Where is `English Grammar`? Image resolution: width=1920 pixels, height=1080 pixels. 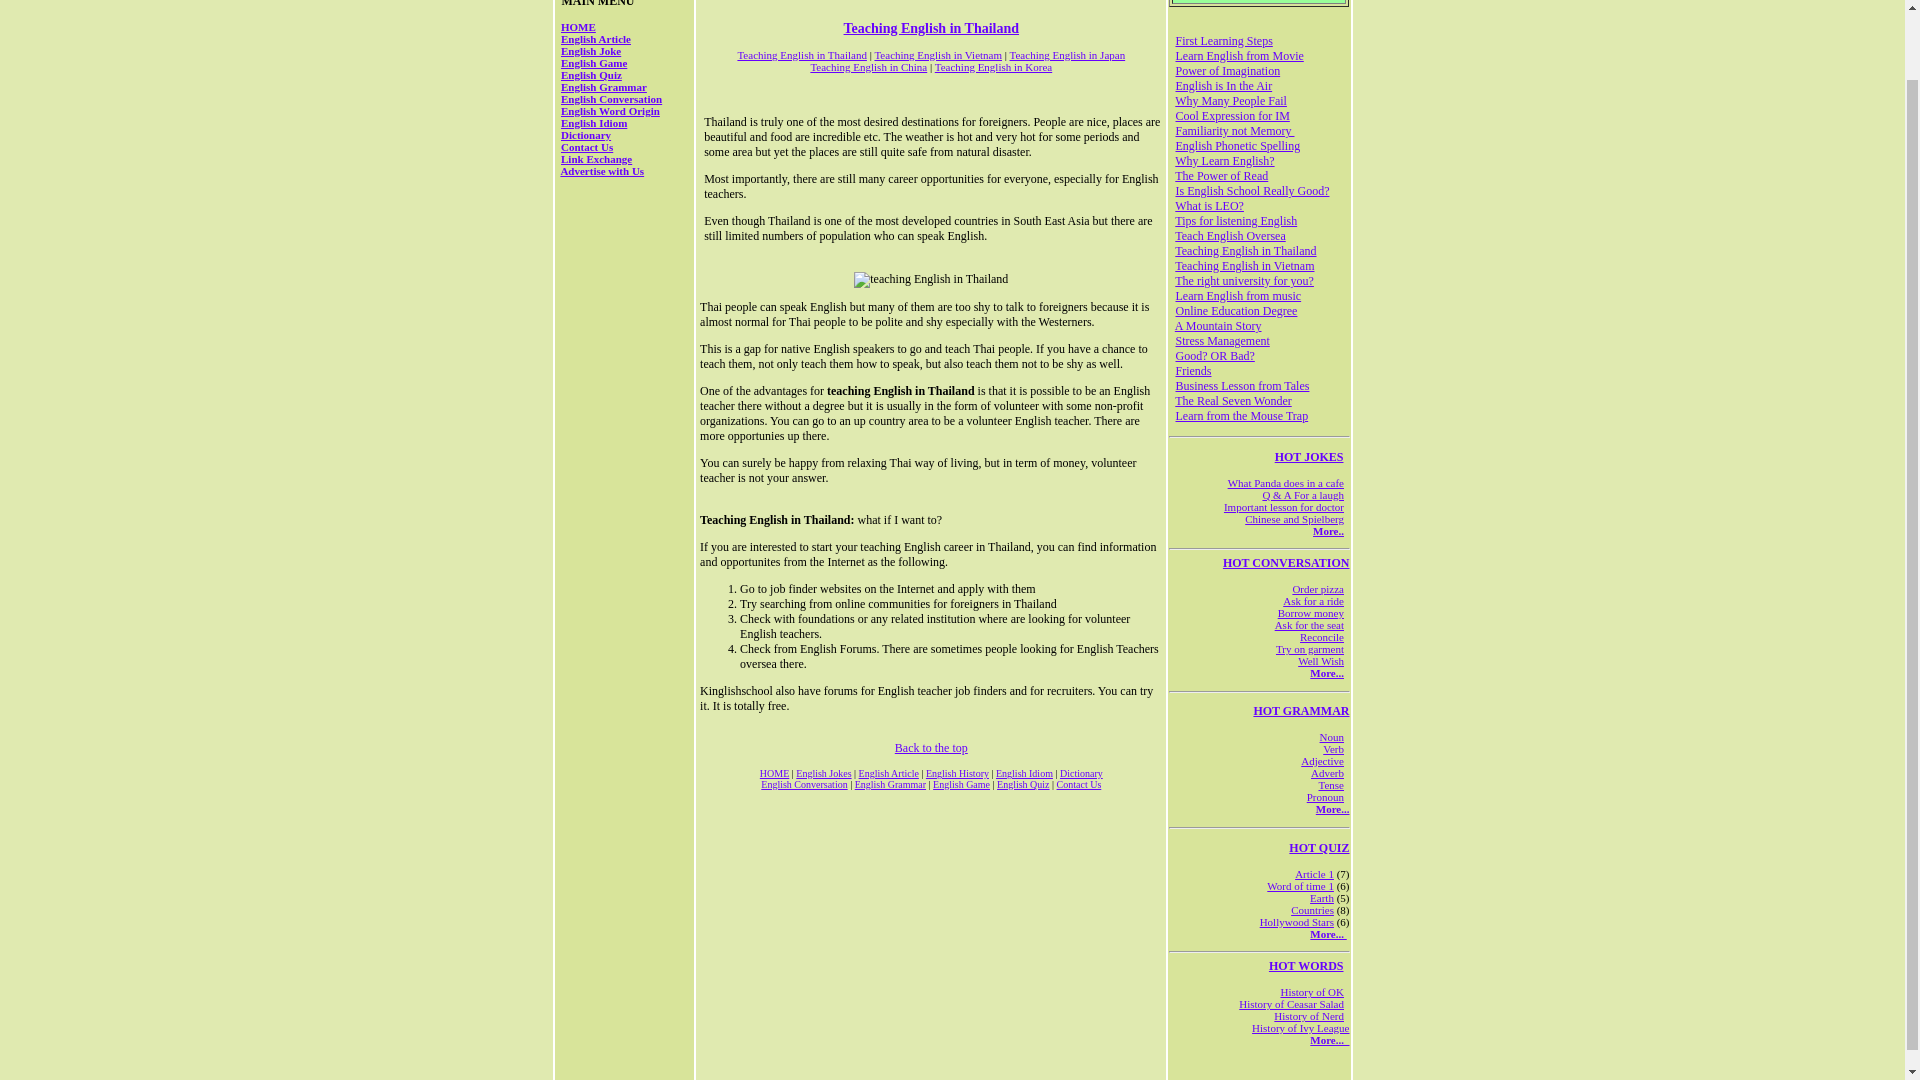 English Grammar is located at coordinates (604, 86).